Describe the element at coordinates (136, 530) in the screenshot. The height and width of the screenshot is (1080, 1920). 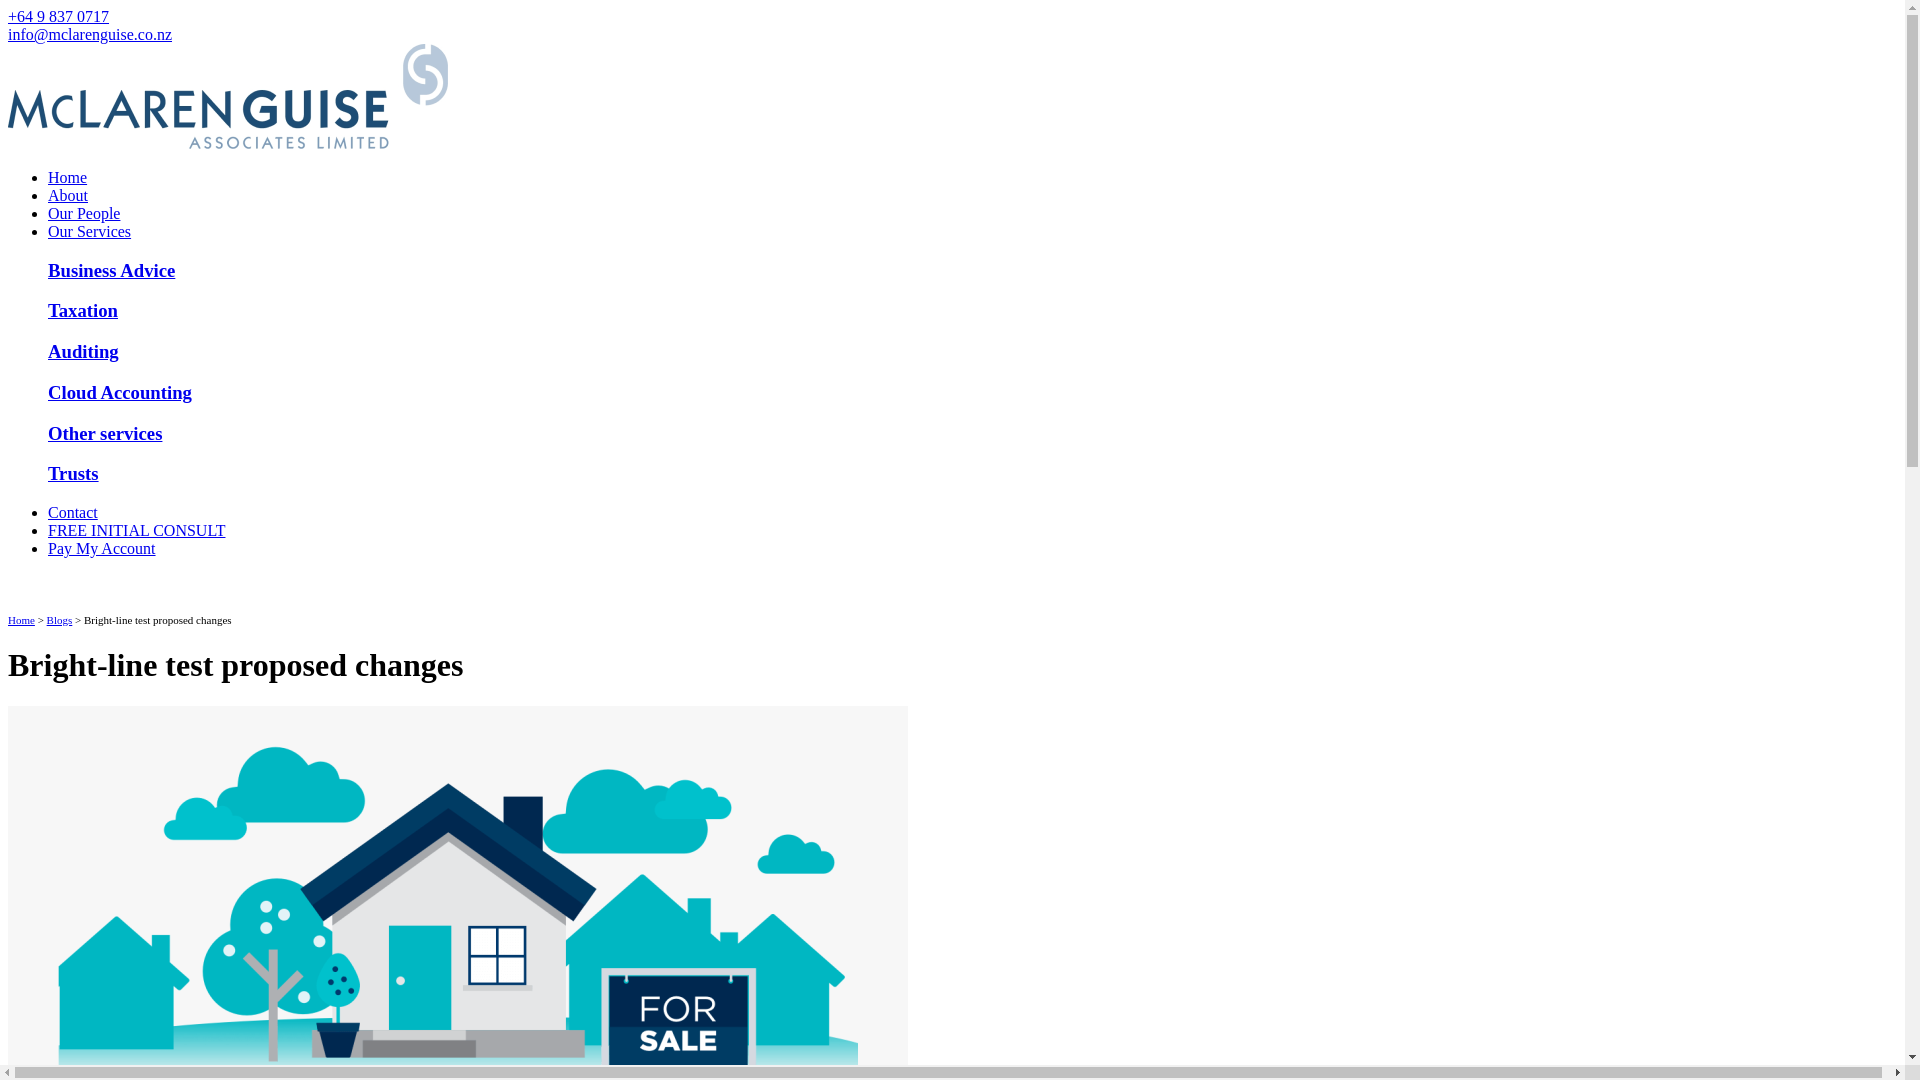
I see `FREE INITIAL CONSULT` at that location.